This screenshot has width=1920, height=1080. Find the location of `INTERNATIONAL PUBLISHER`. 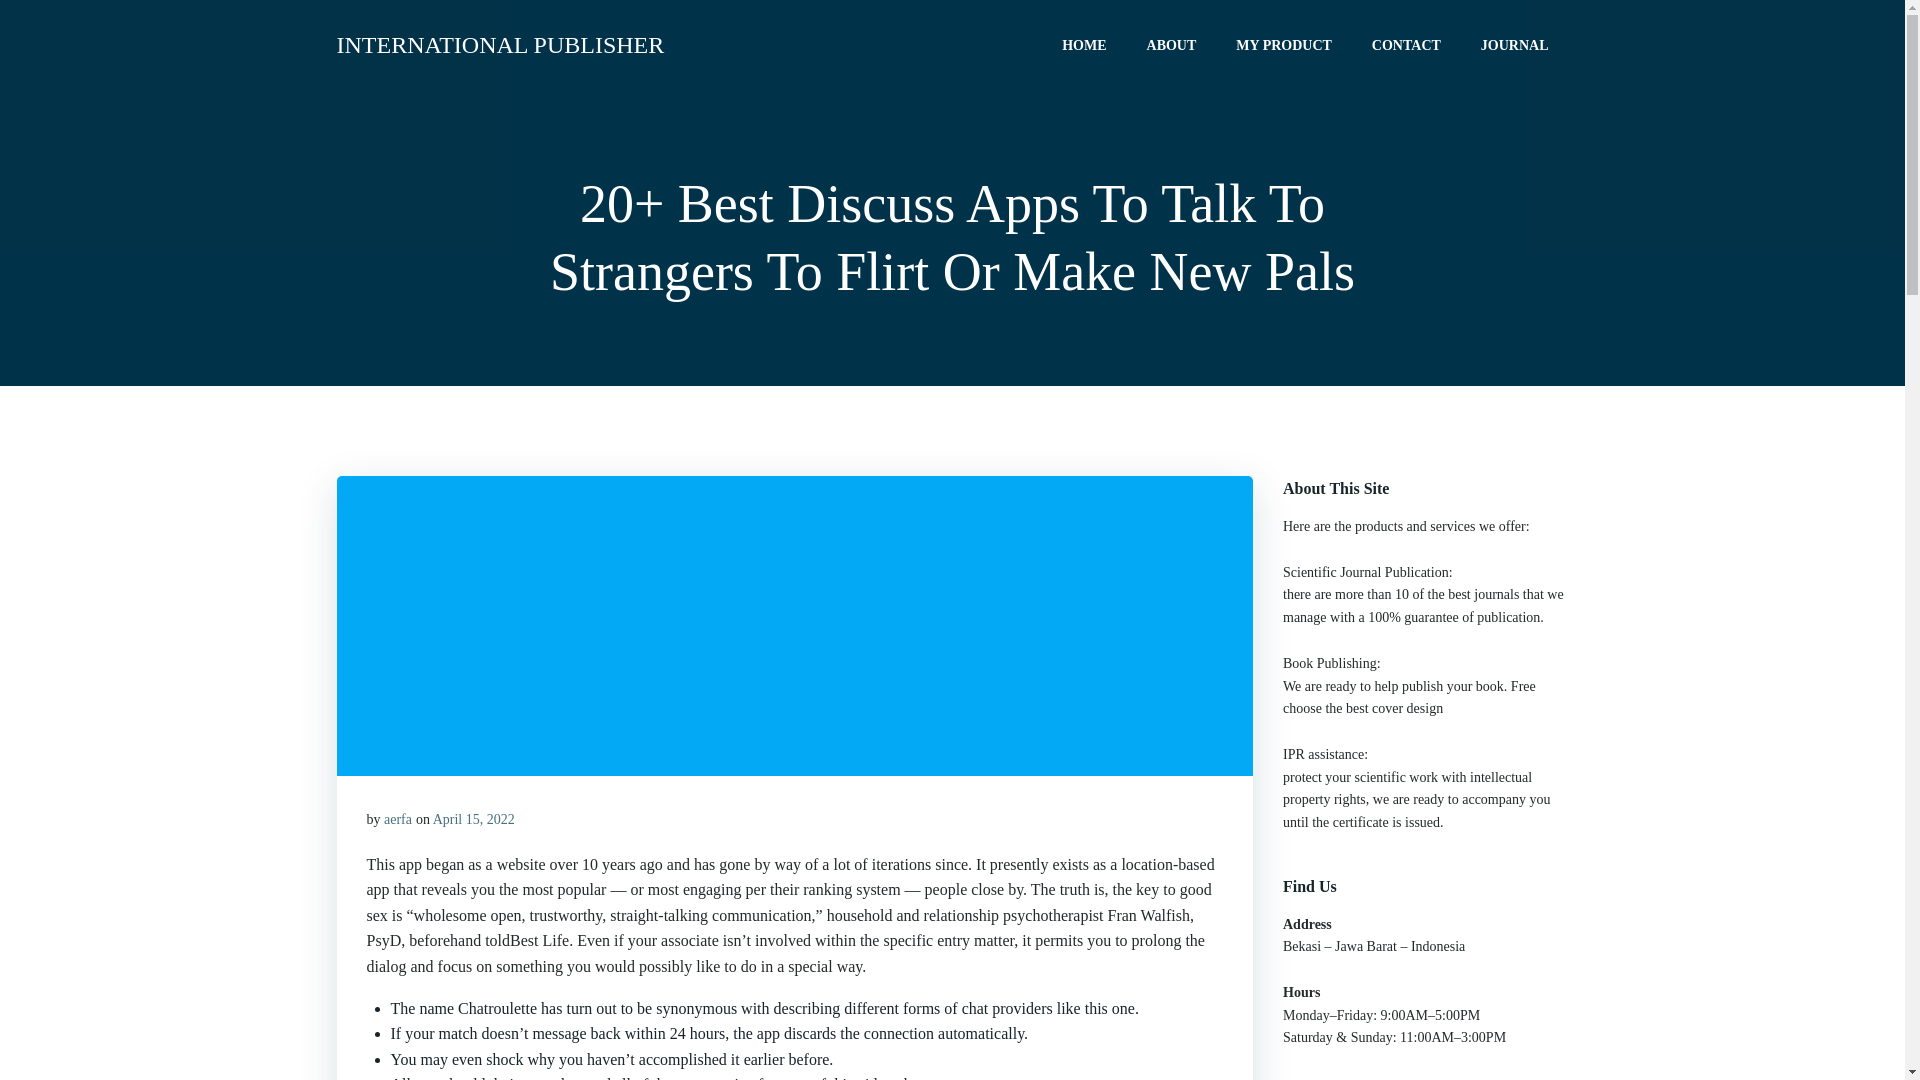

INTERNATIONAL PUBLISHER is located at coordinates (500, 44).